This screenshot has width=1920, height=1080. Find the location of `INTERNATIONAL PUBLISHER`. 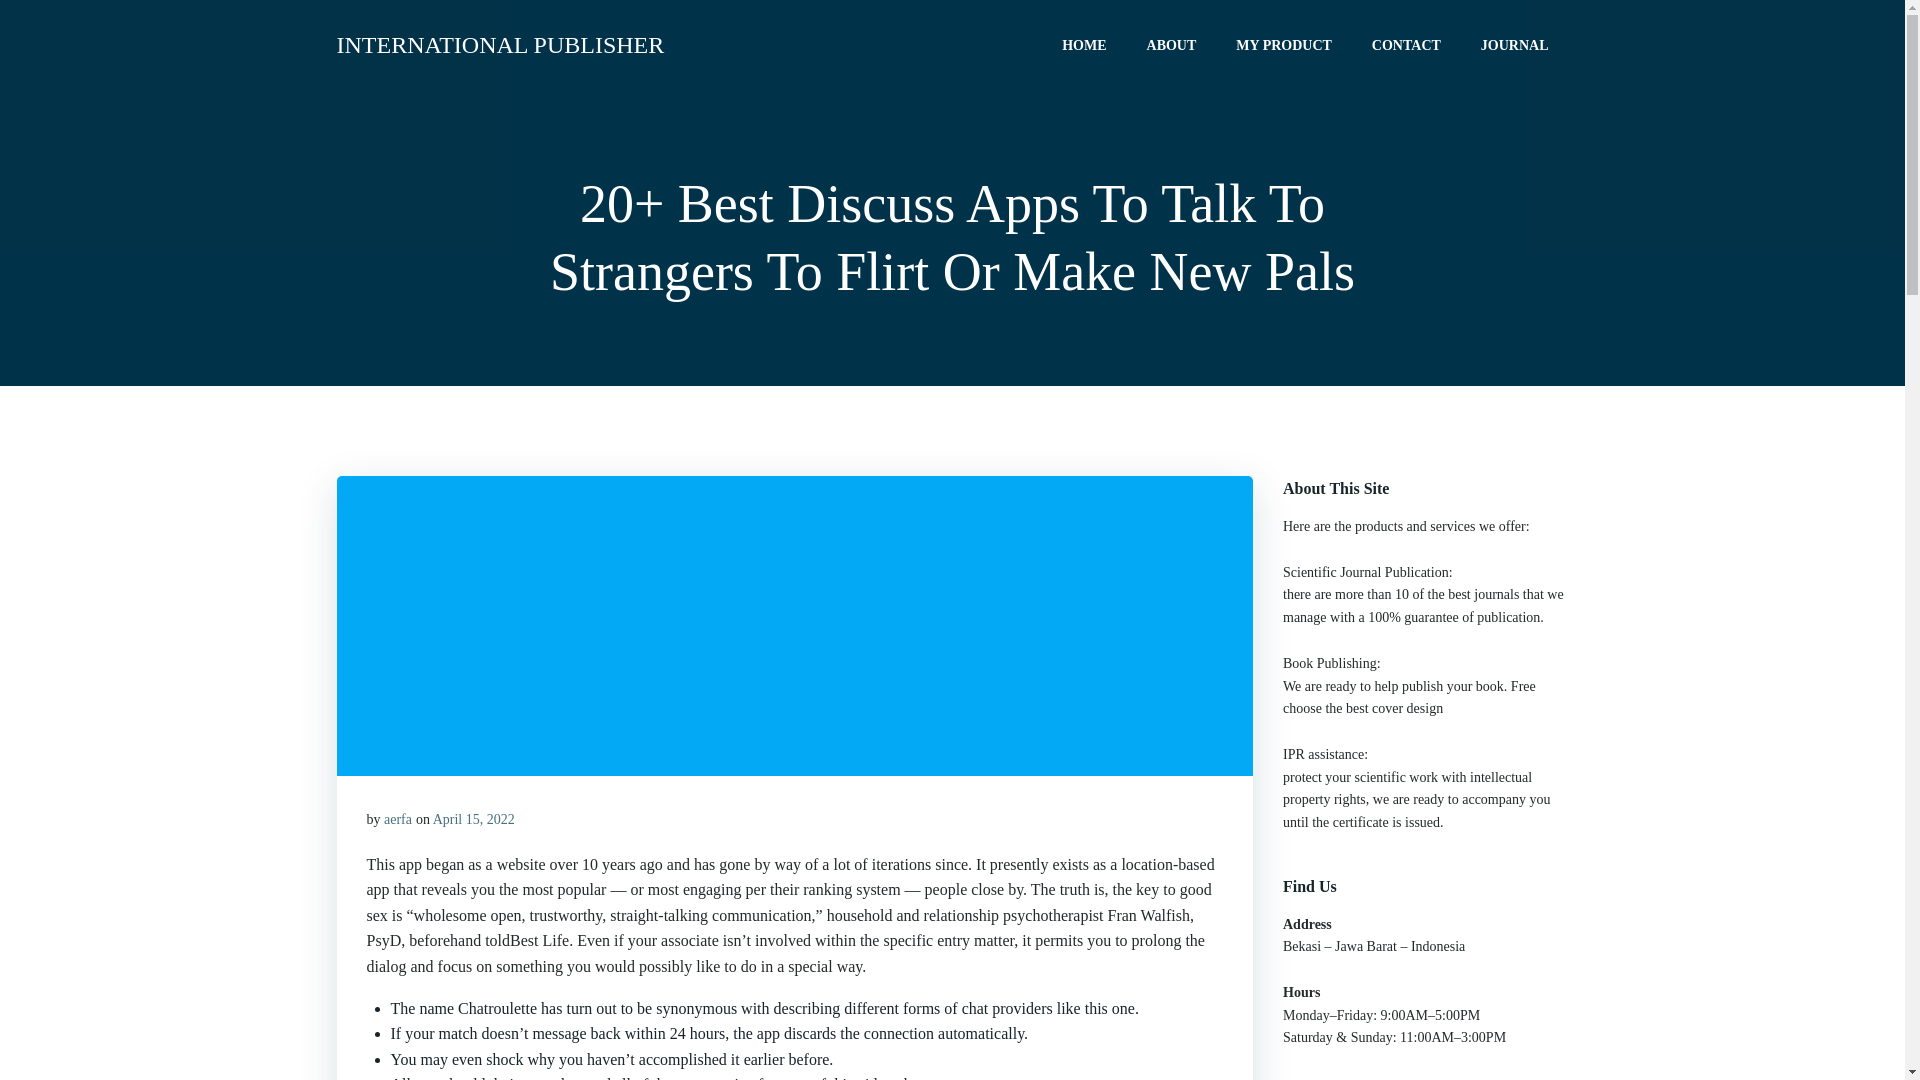

INTERNATIONAL PUBLISHER is located at coordinates (500, 44).